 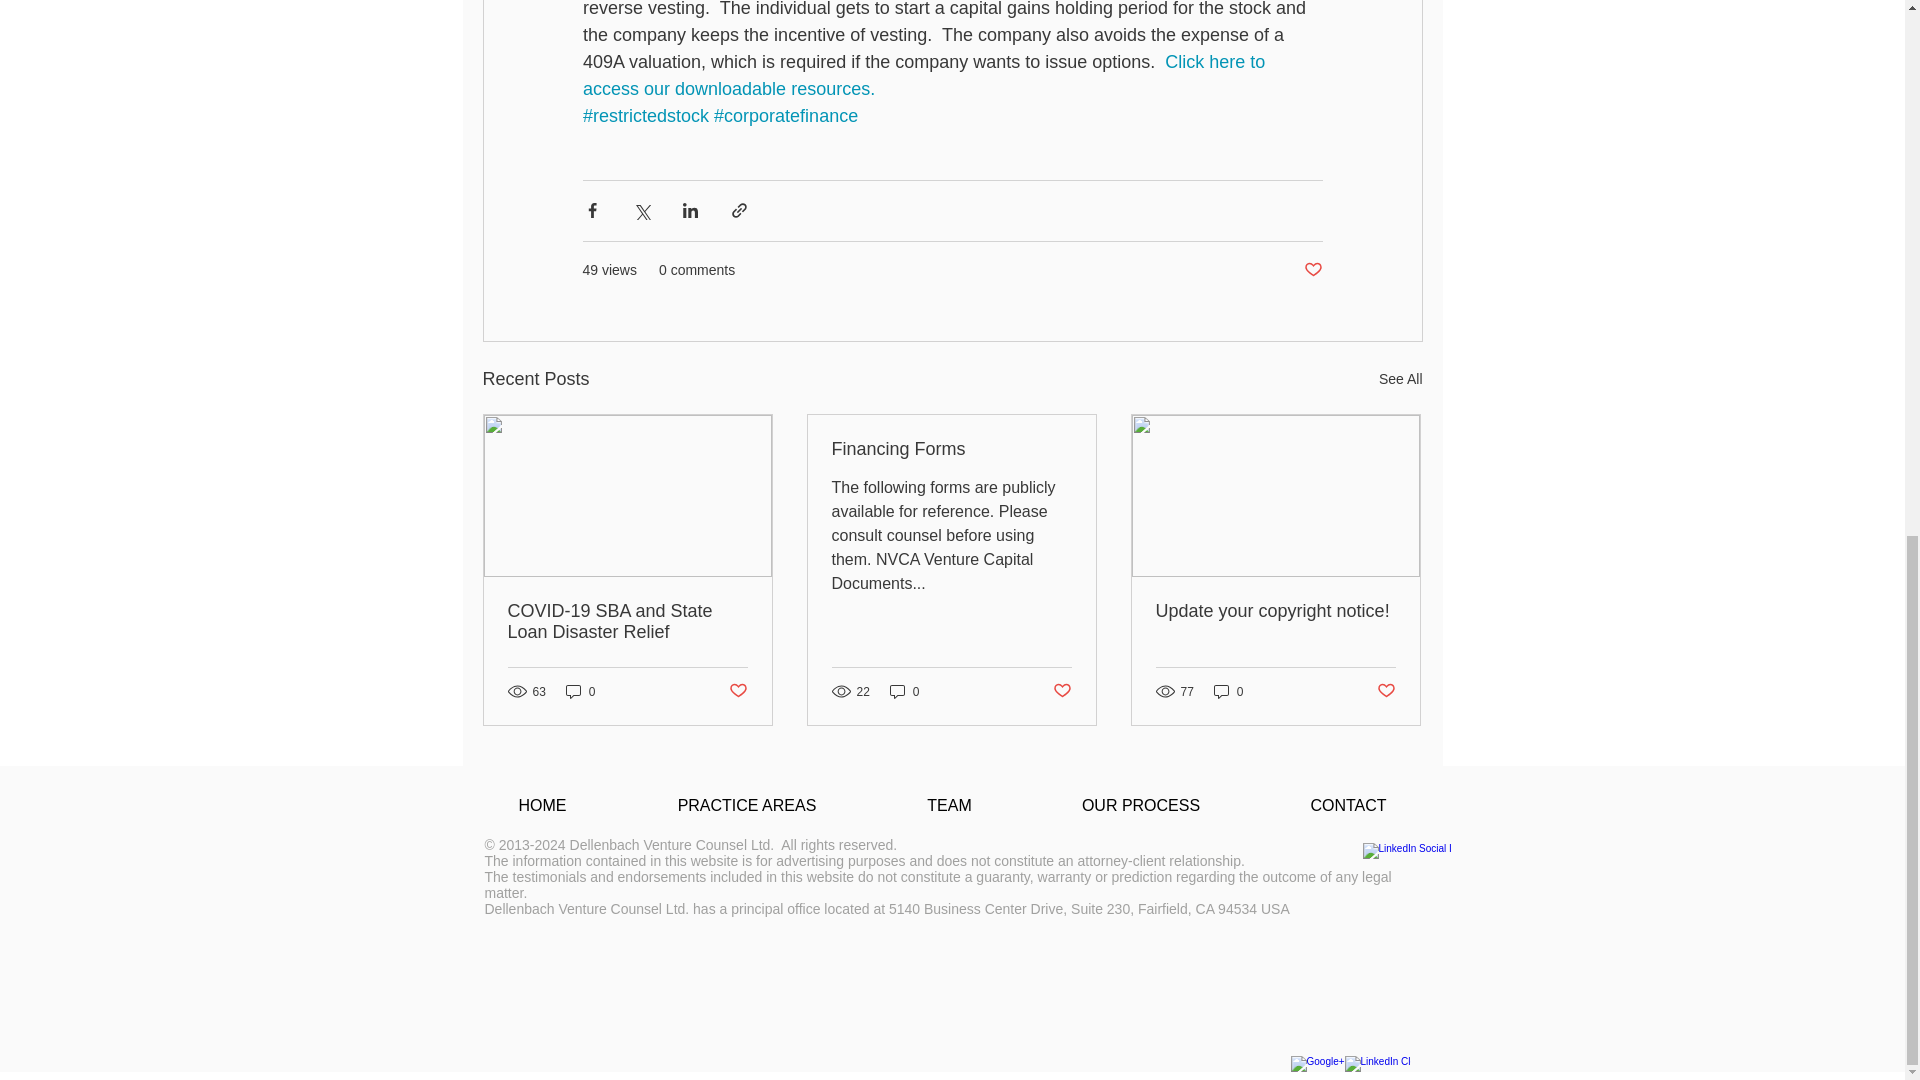 I want to click on  Click here to access our downloadable resources., so click(x=925, y=75).